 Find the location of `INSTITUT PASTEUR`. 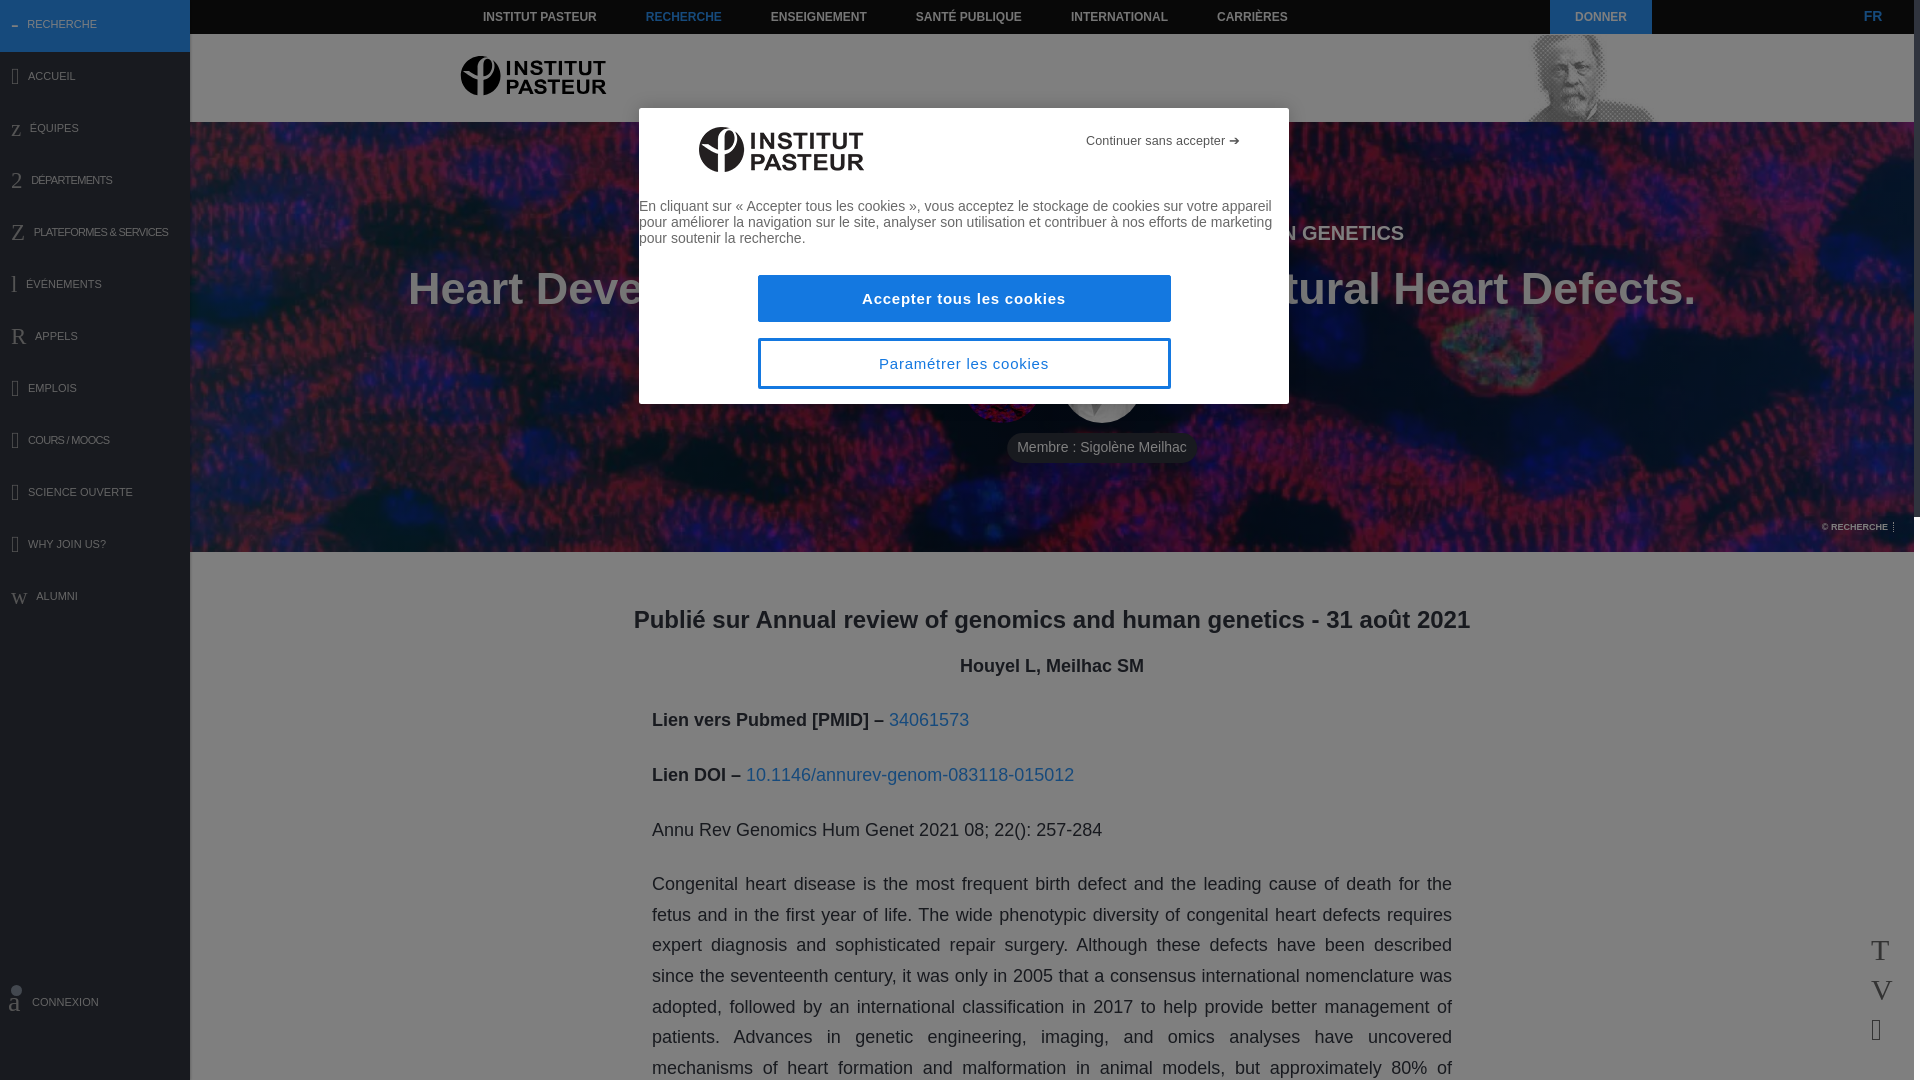

INSTITUT PASTEUR is located at coordinates (540, 16).